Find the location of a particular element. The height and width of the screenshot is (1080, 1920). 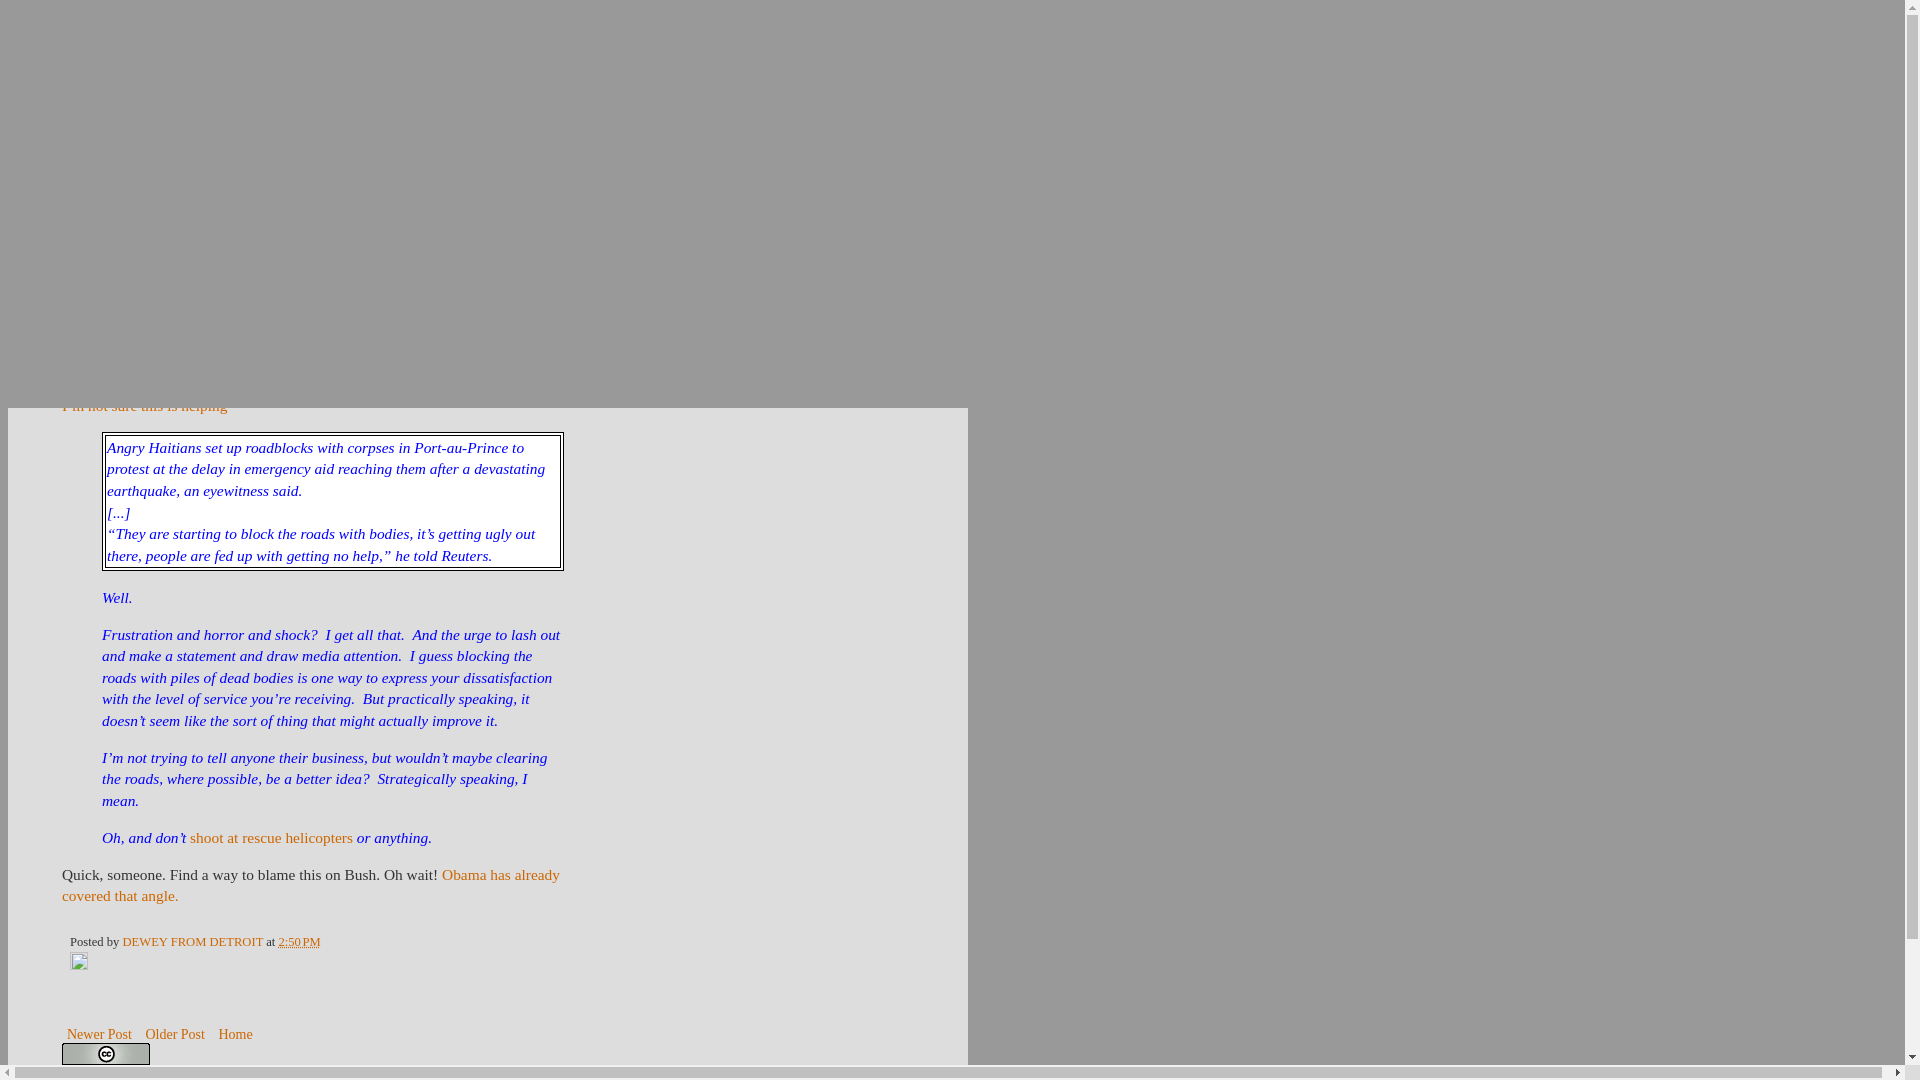

DEWEY FROM DETROIT is located at coordinates (194, 942).